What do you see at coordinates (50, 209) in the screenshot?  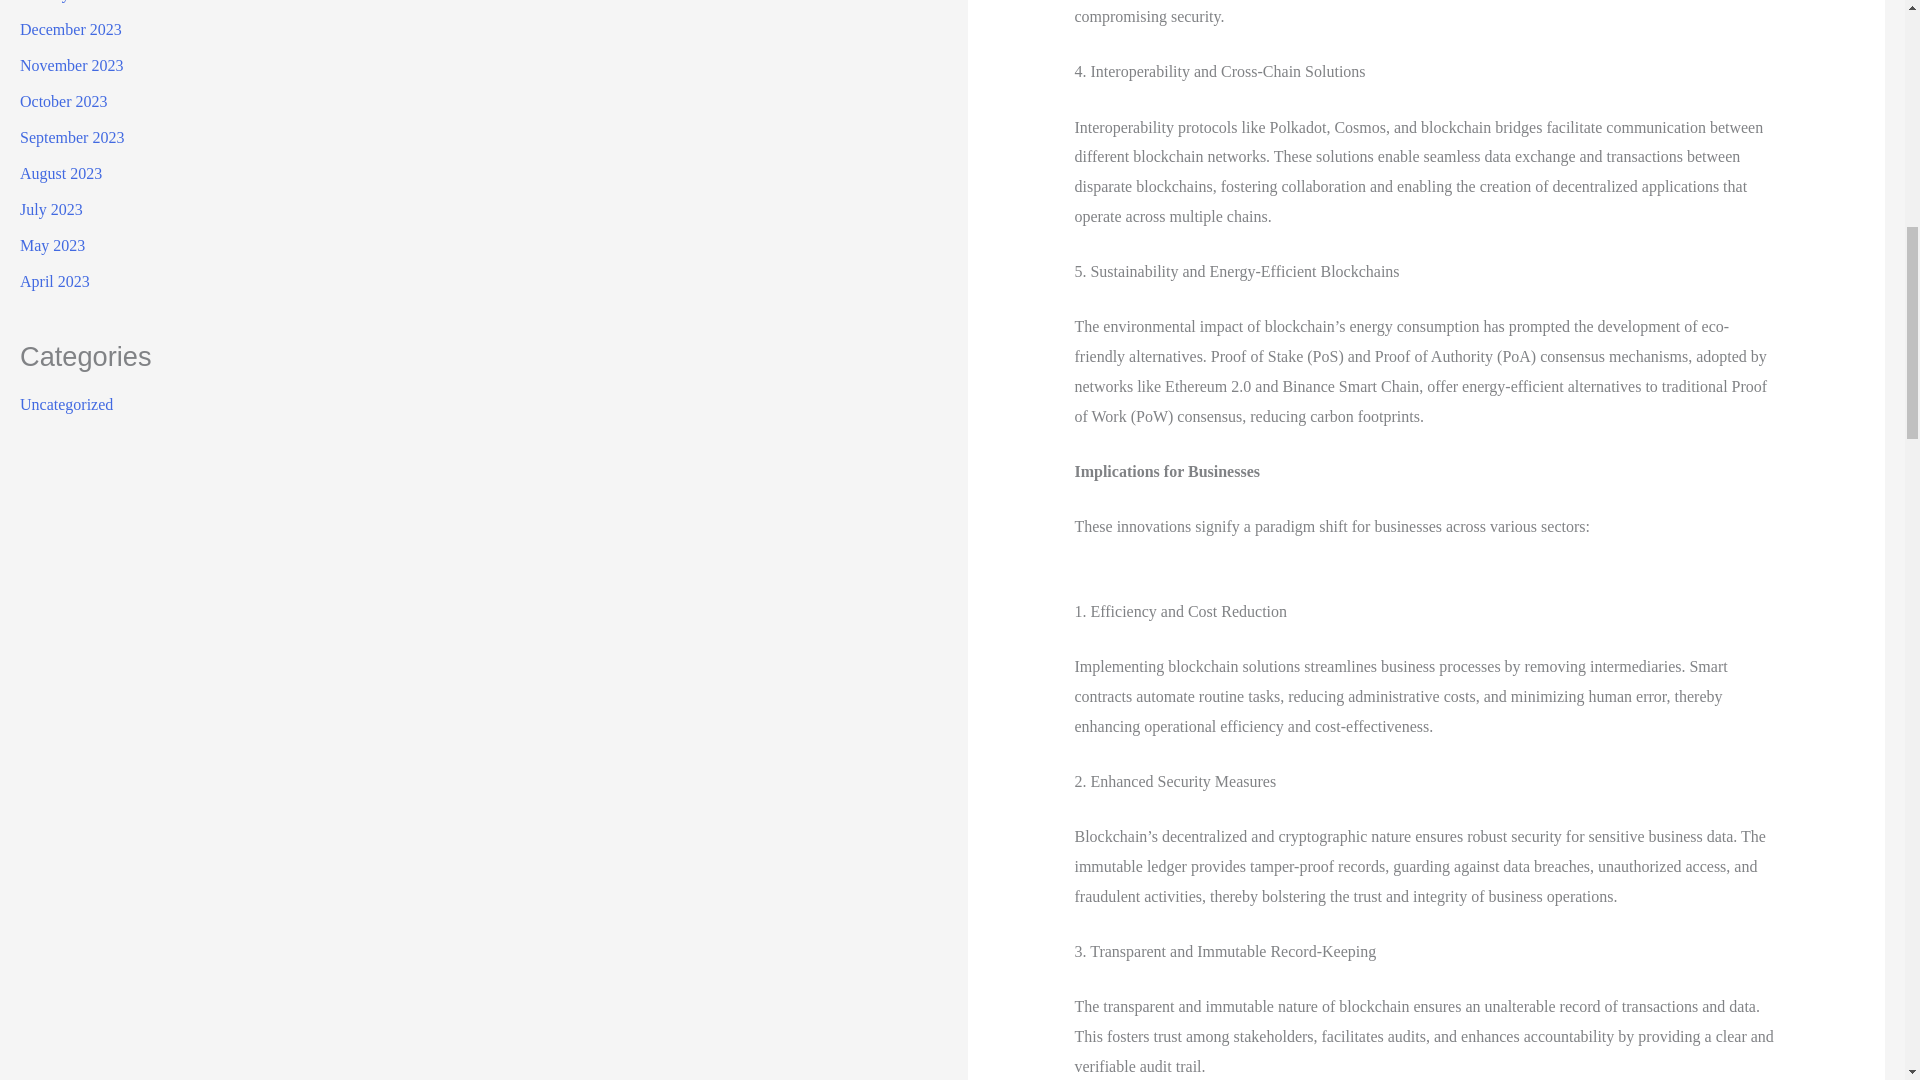 I see `July 2023` at bounding box center [50, 209].